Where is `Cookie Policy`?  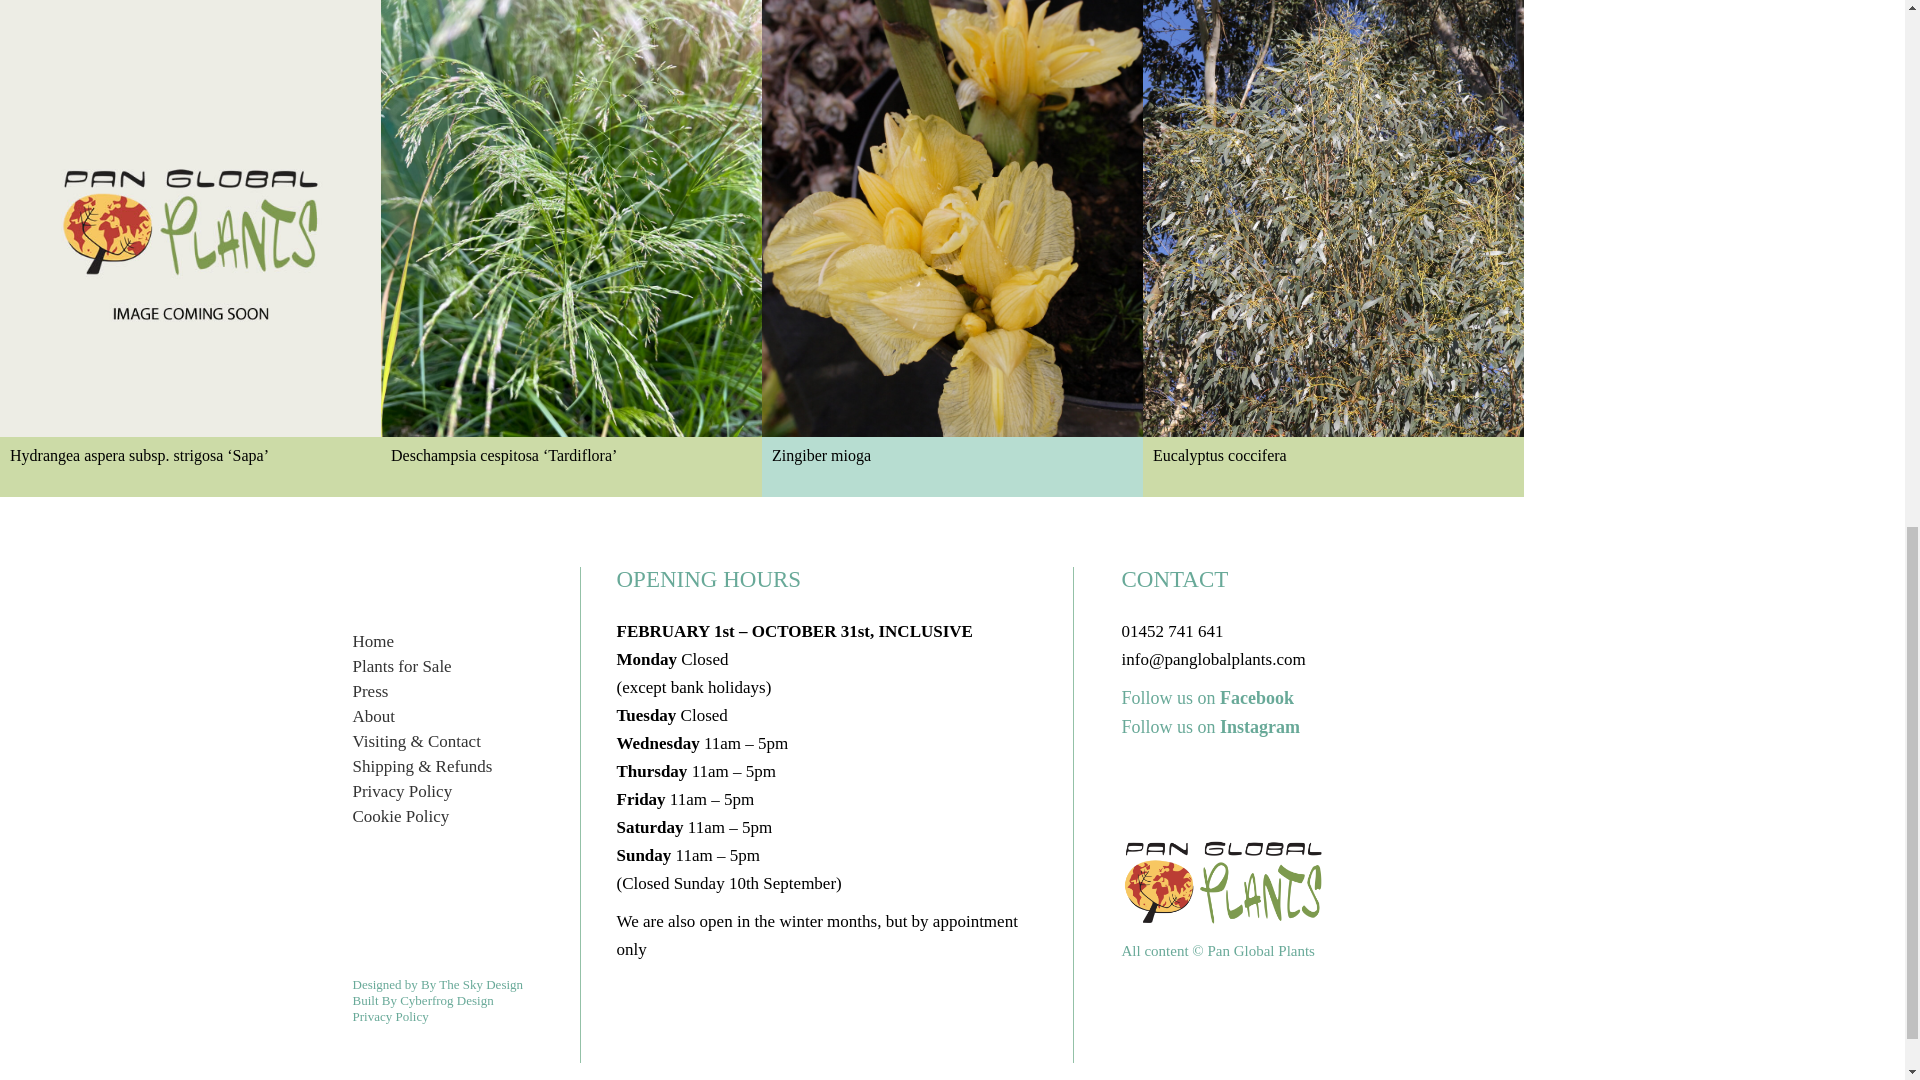 Cookie Policy is located at coordinates (400, 816).